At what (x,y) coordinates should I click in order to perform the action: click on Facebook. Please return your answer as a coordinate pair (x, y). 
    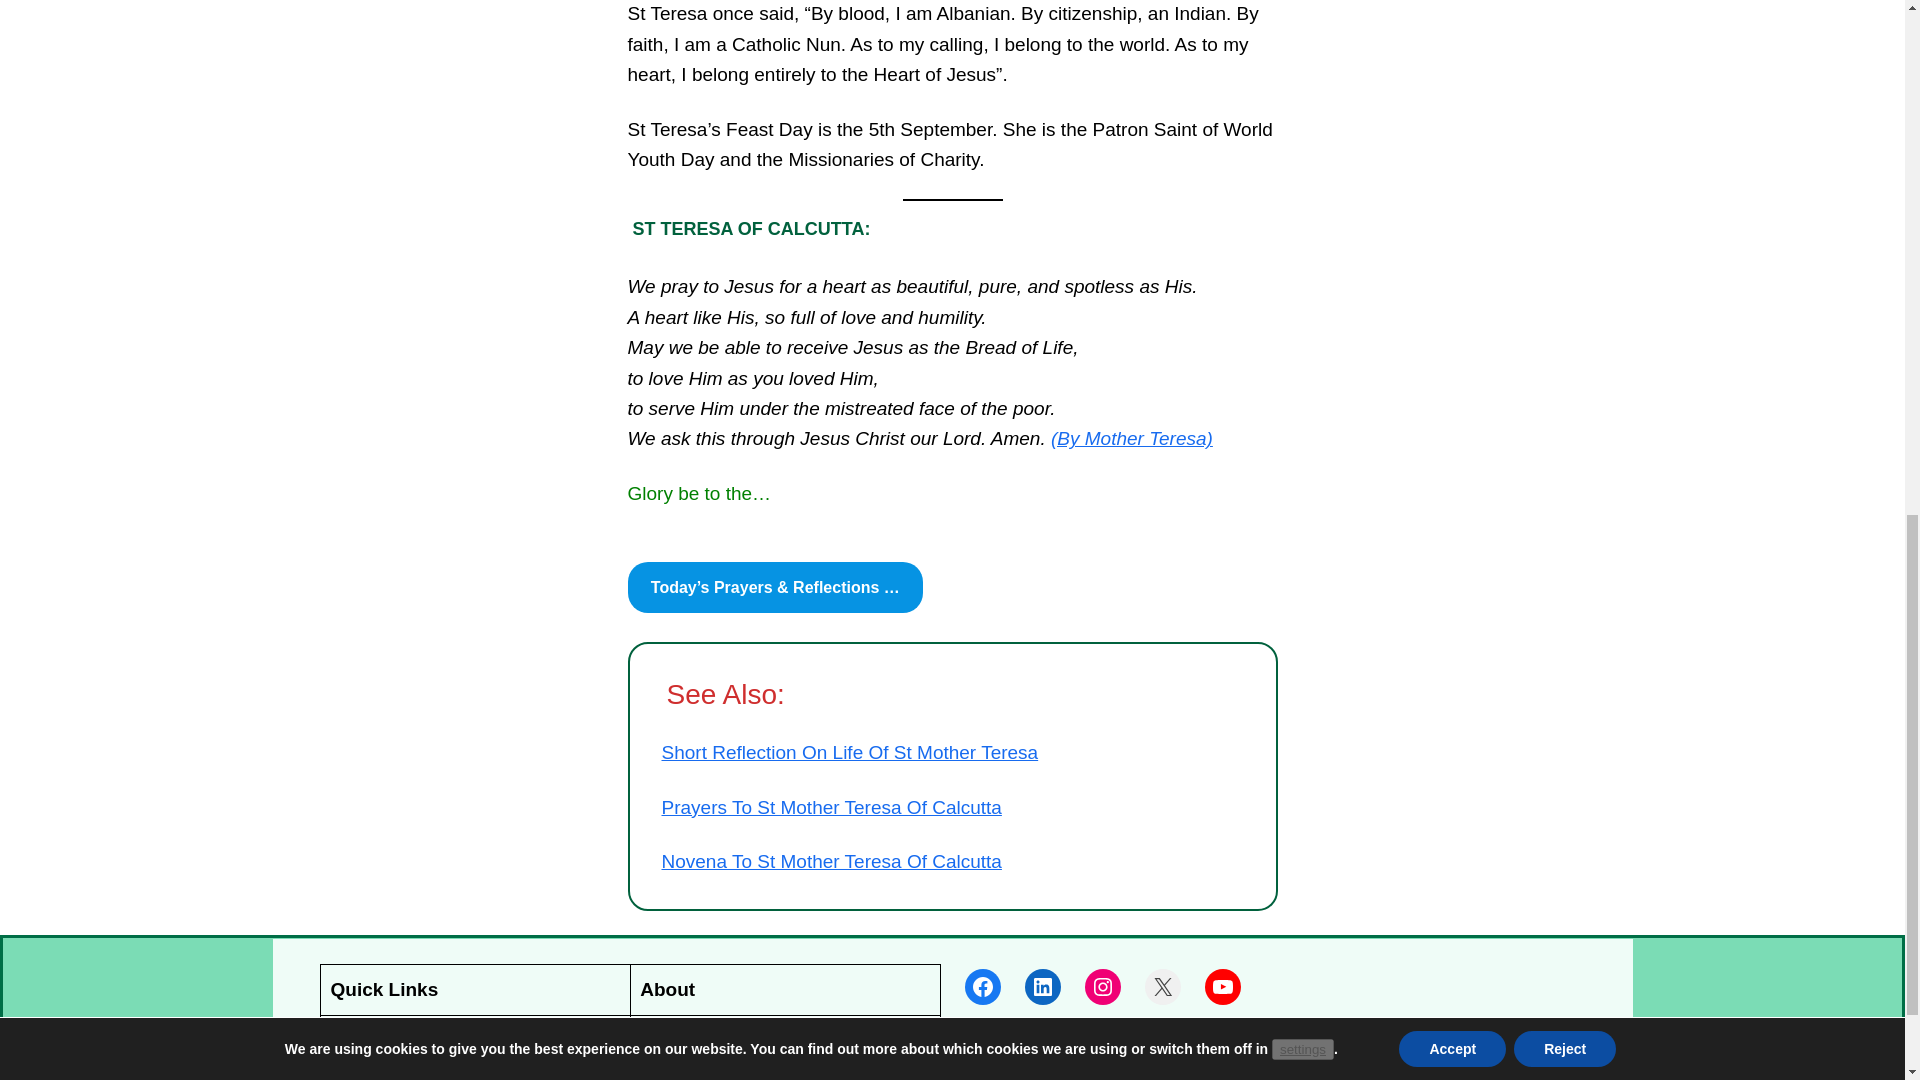
    Looking at the image, I should click on (982, 986).